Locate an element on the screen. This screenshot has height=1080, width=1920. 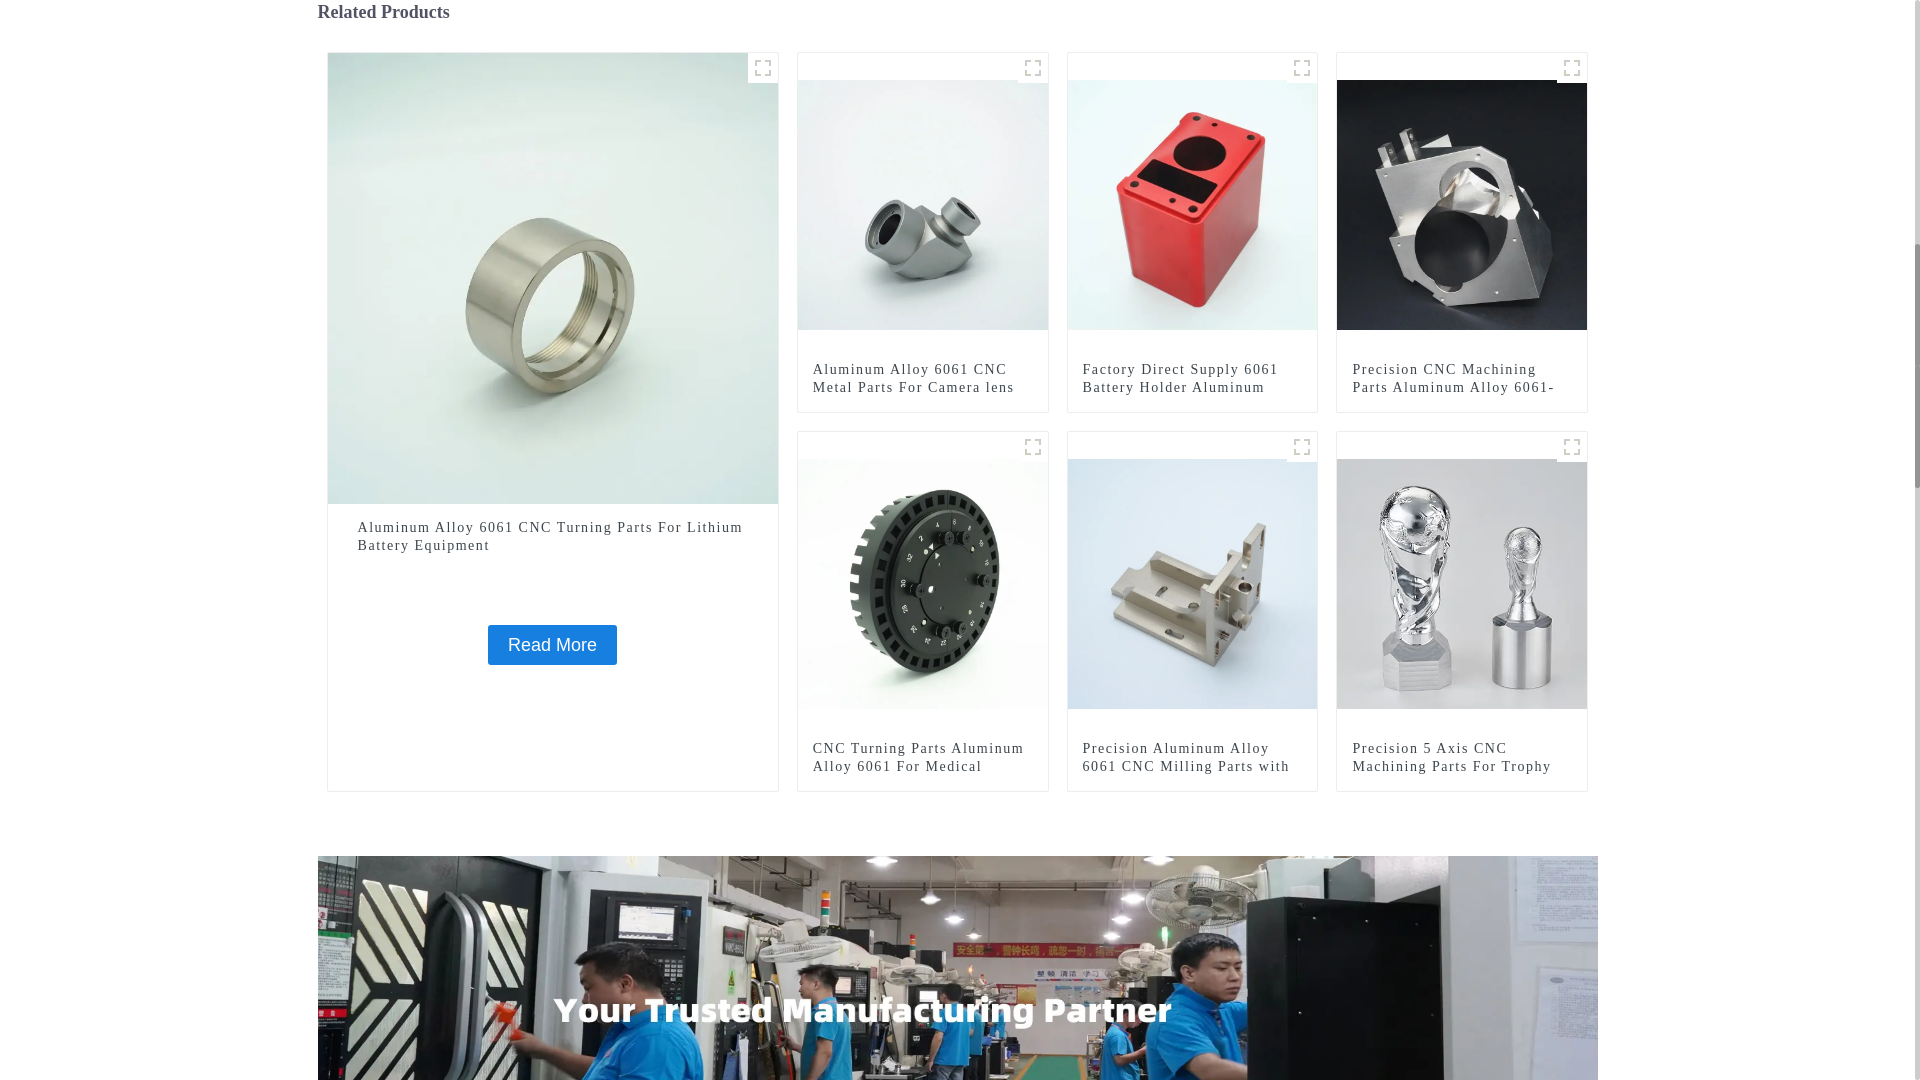
CNC Turning Parts Aluminum Alloy 6061 For Medical Devices is located at coordinates (923, 581).